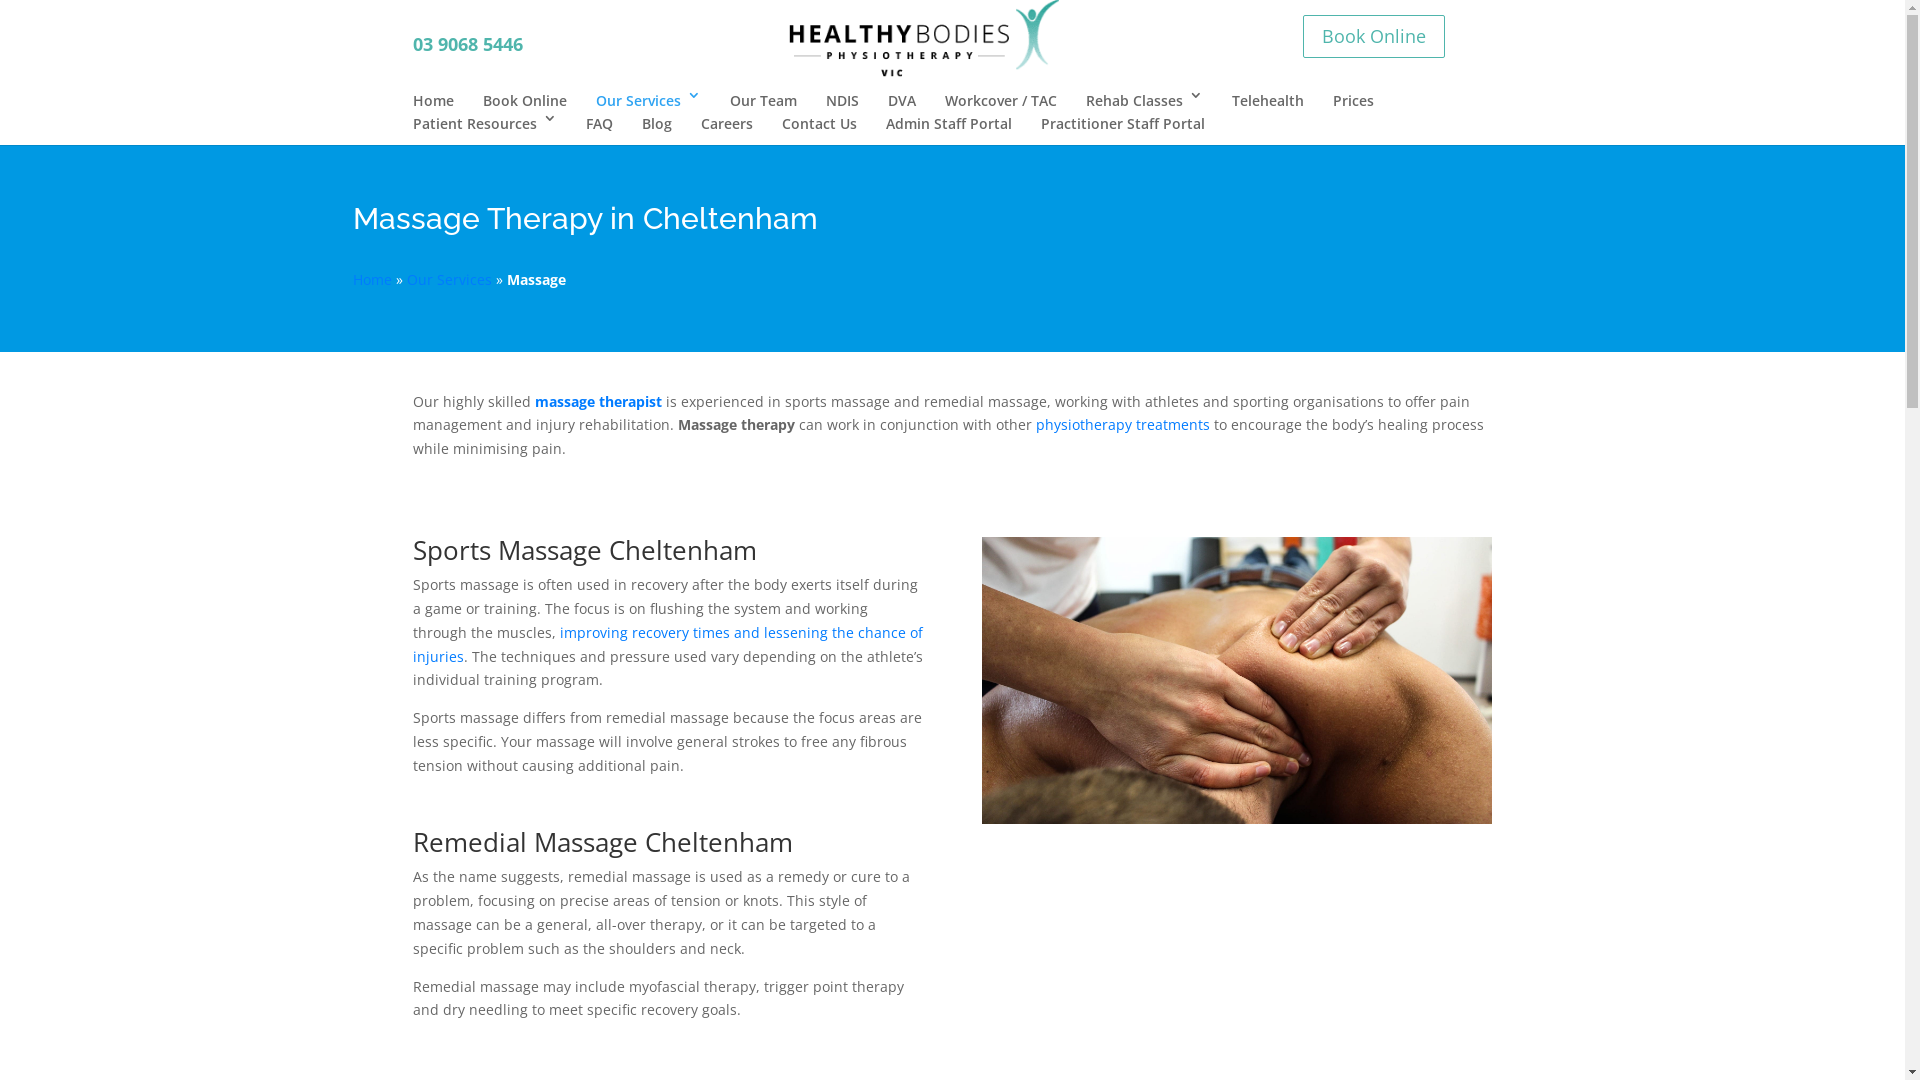 This screenshot has width=1920, height=1080. I want to click on Blog, so click(657, 124).